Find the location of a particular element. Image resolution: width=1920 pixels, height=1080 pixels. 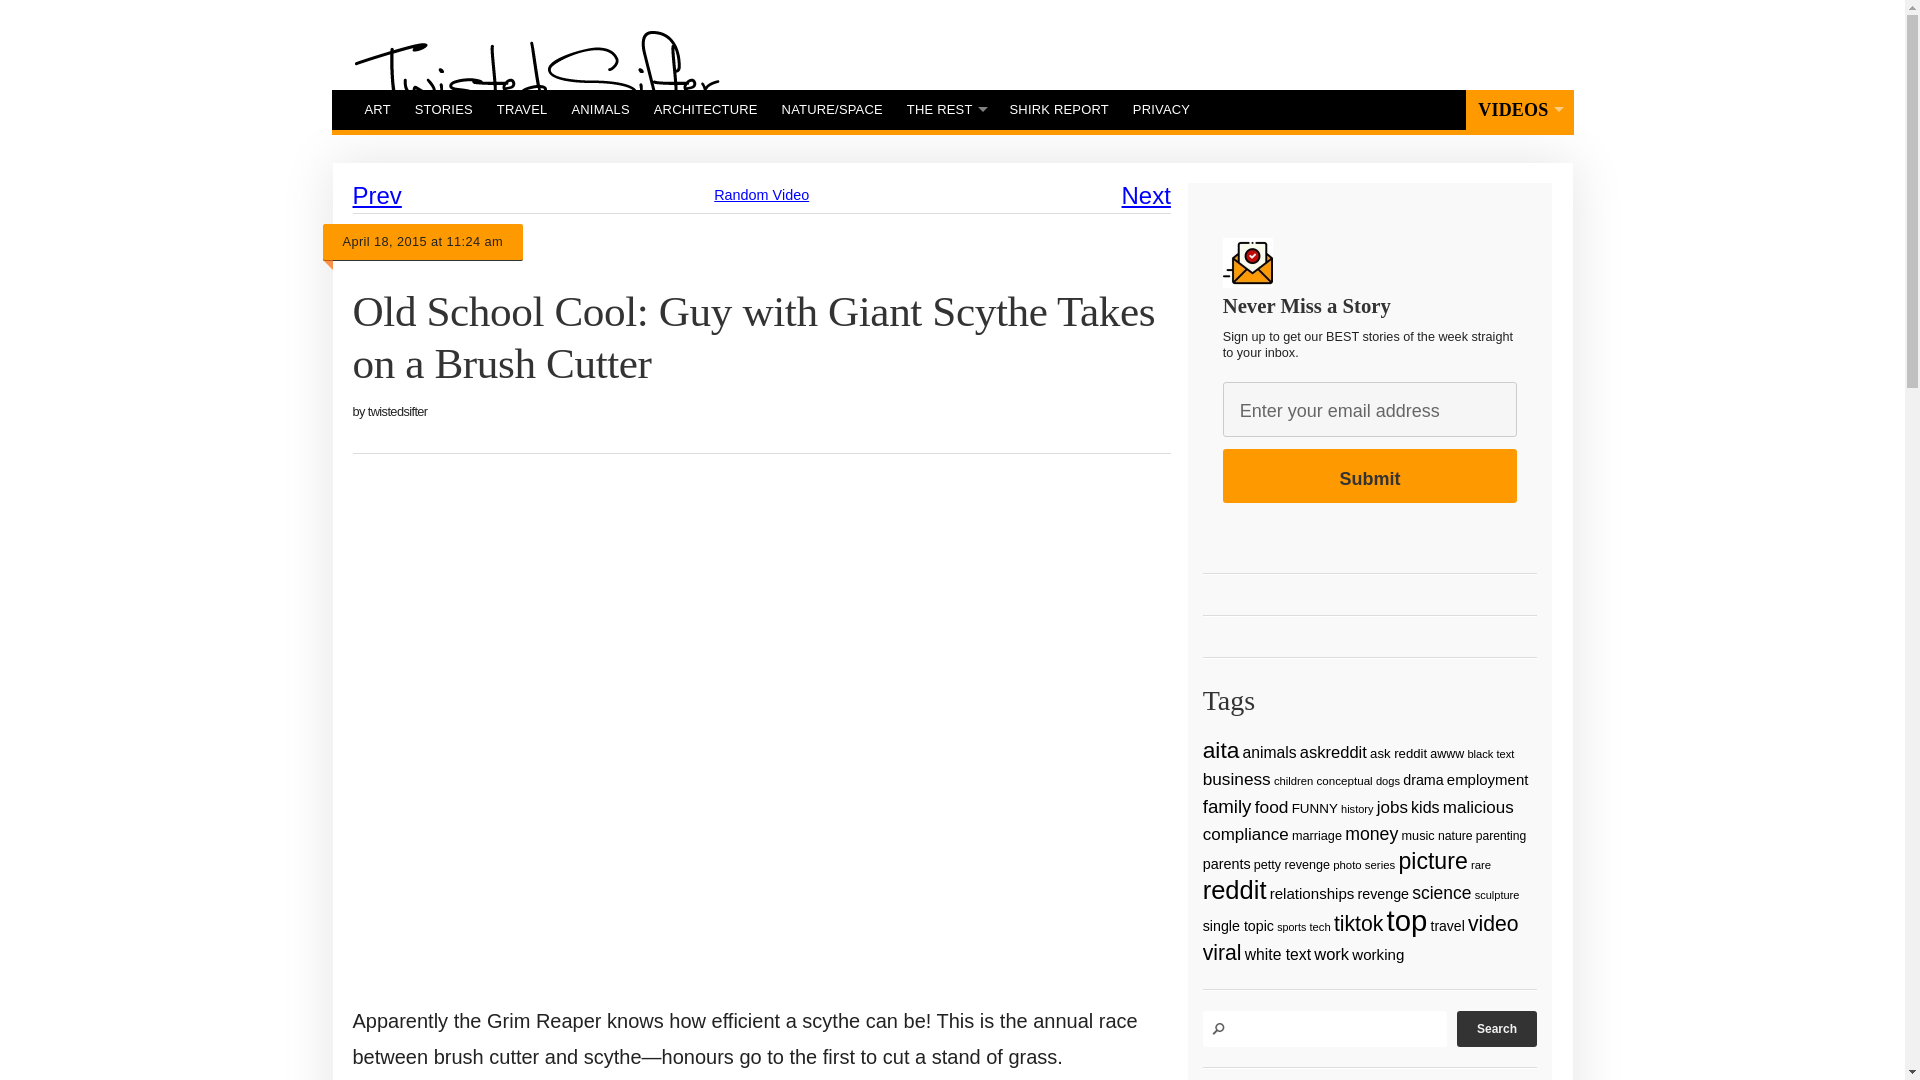

Prev is located at coordinates (376, 196).